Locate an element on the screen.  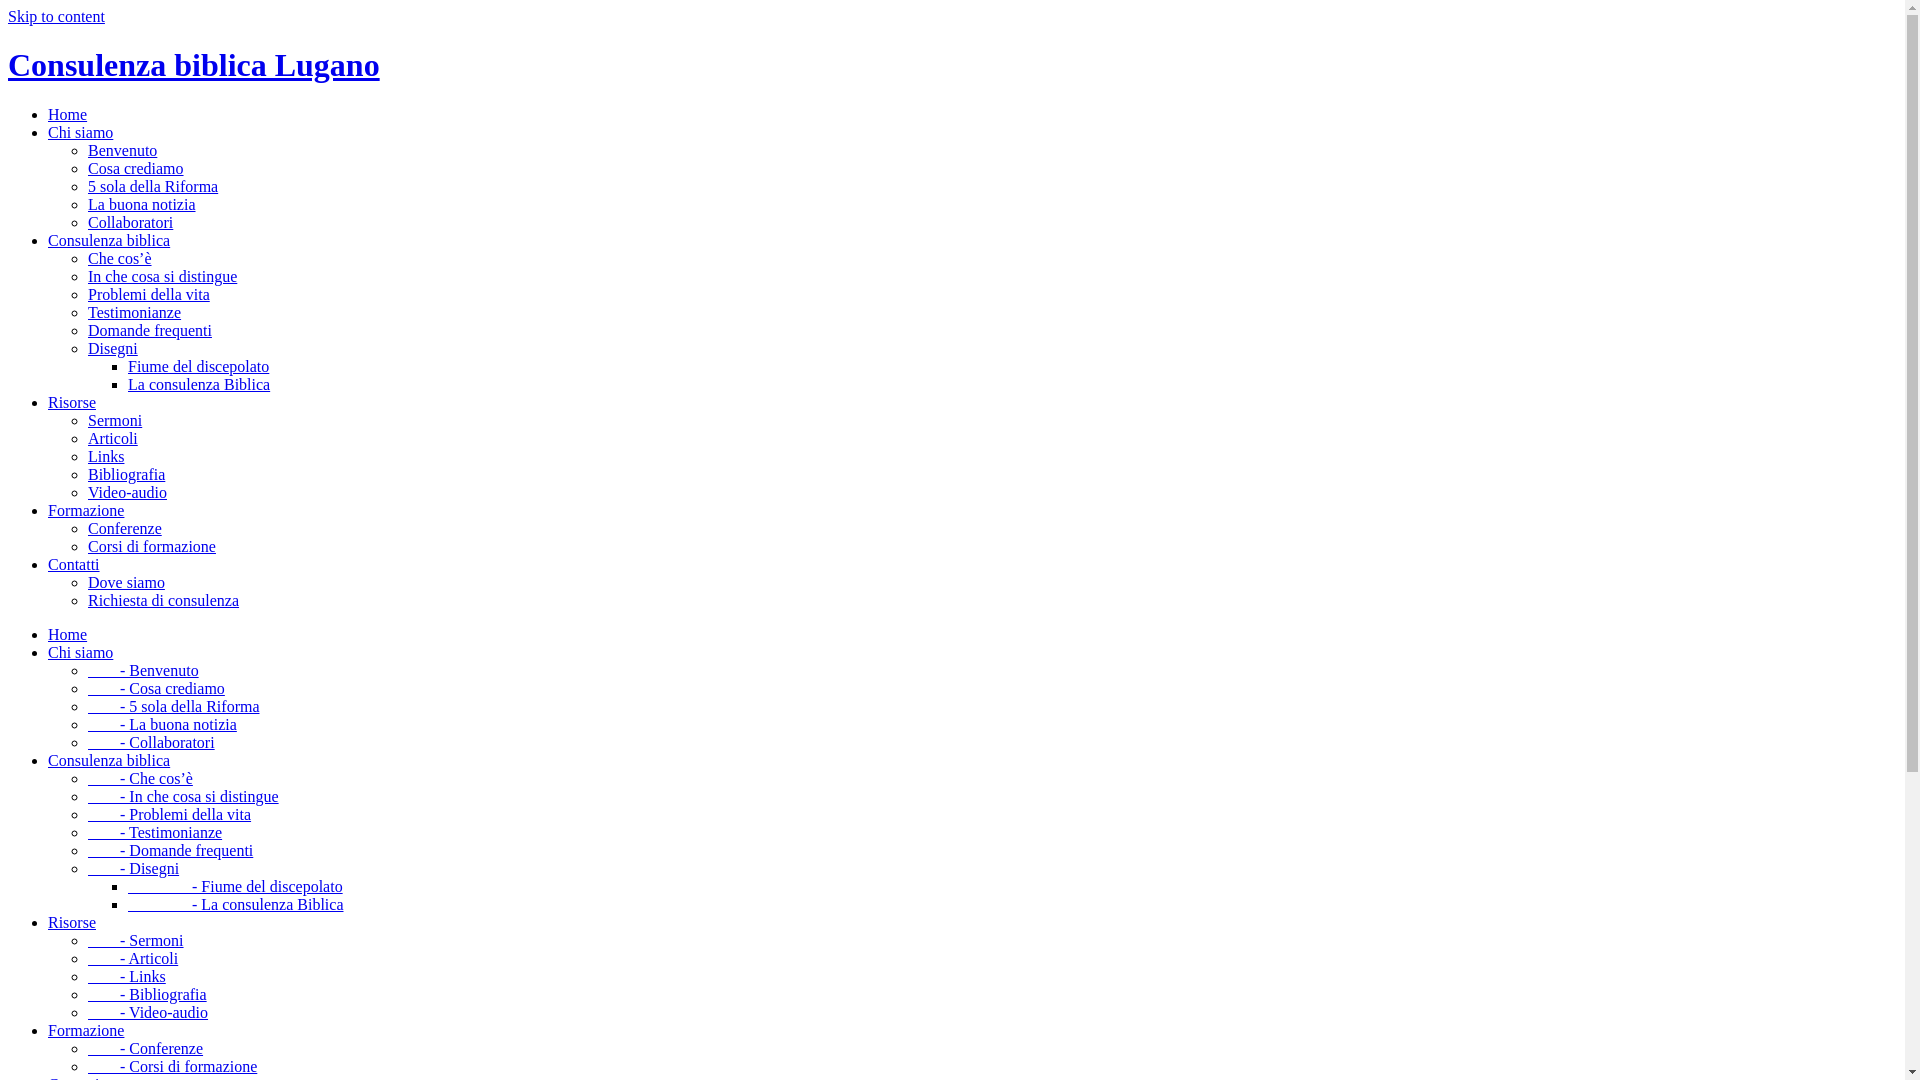
5 sola della Riforma is located at coordinates (153, 186).